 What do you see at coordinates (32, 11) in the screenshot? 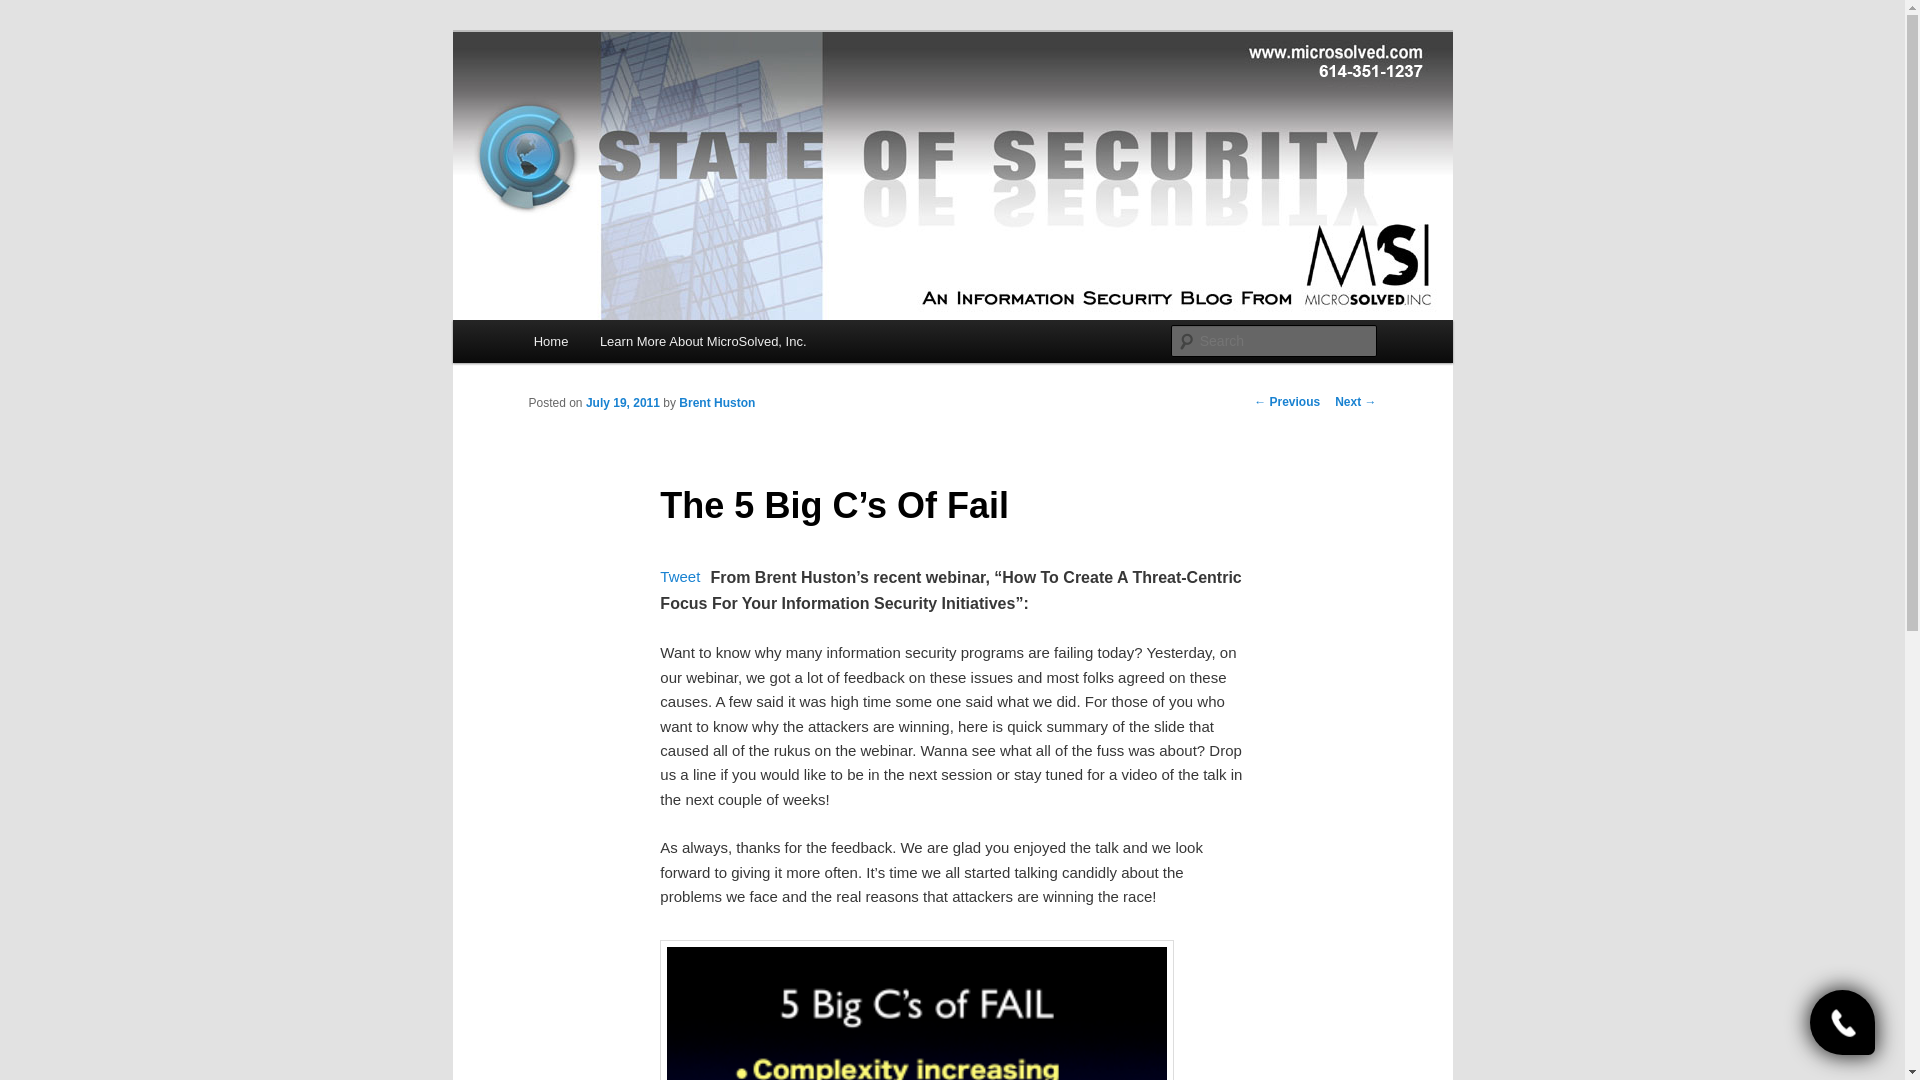
I see `Search` at bounding box center [32, 11].